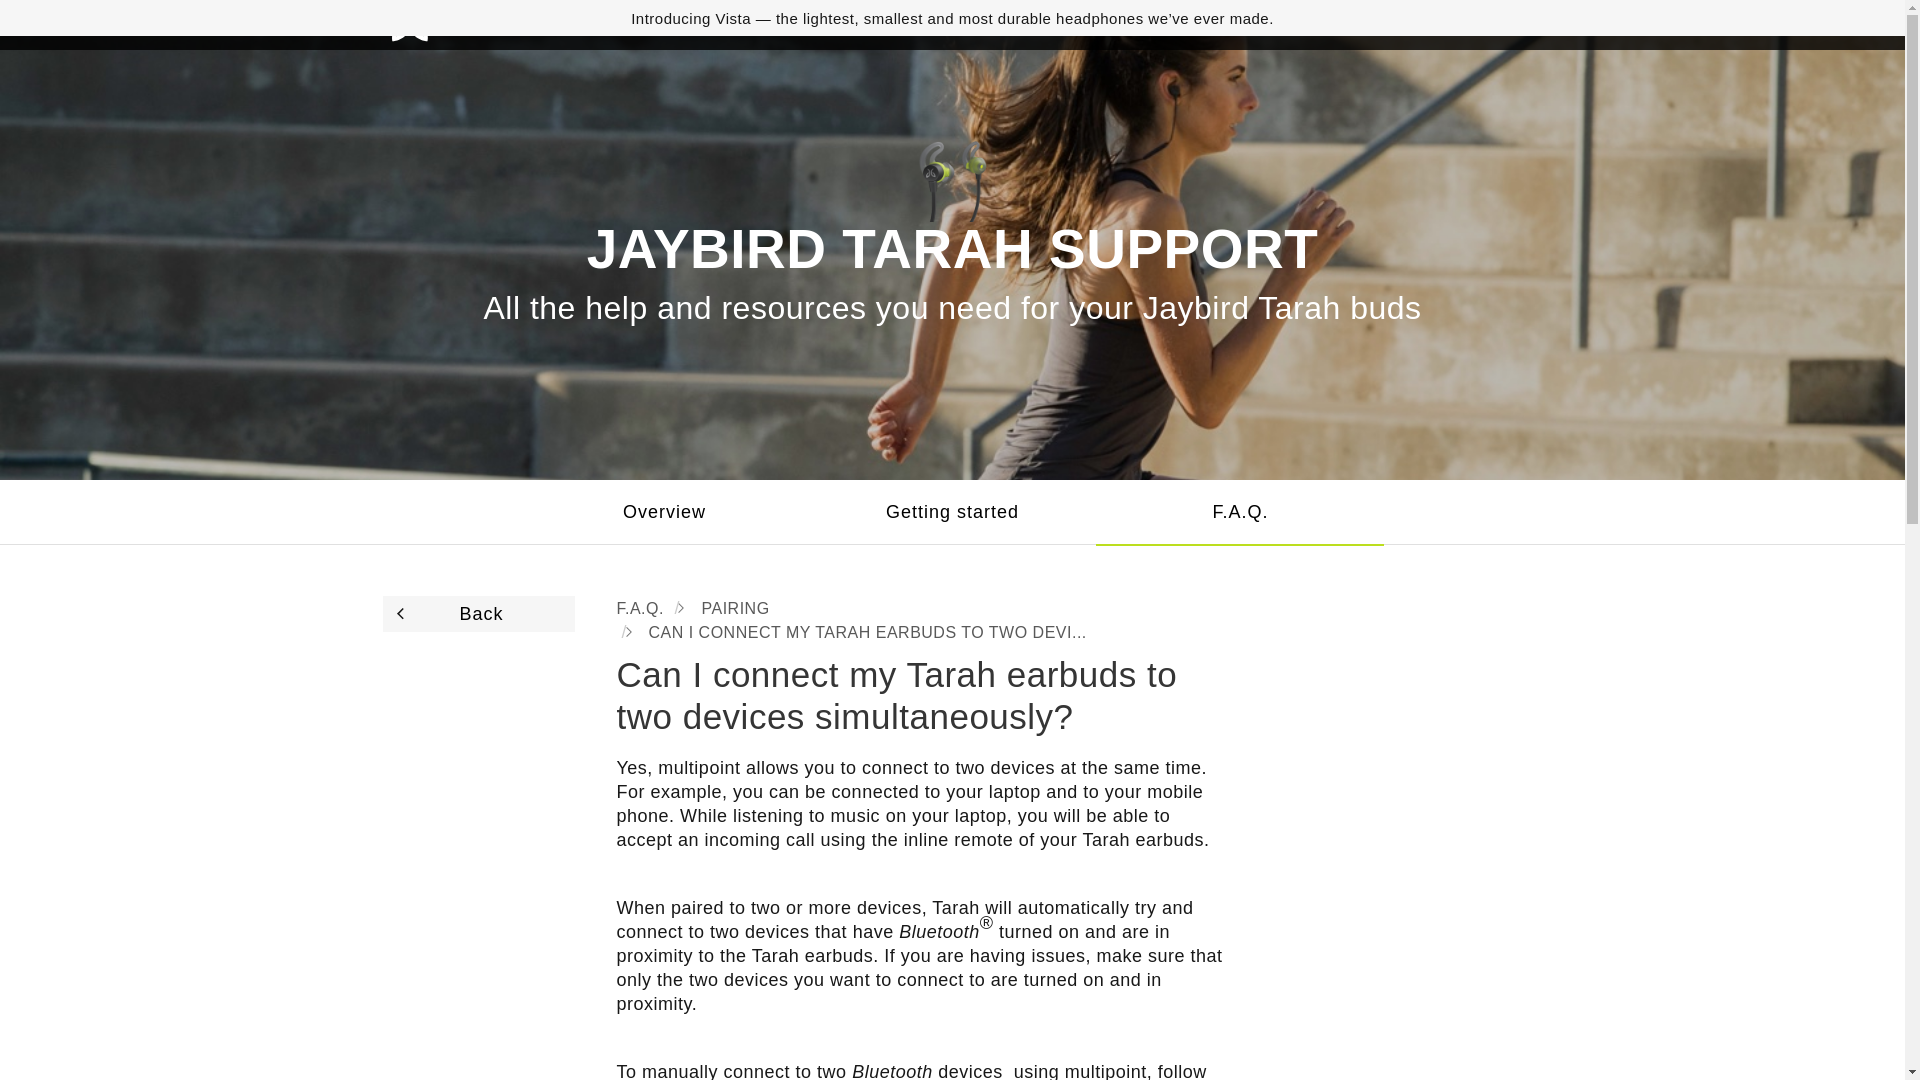 The height and width of the screenshot is (1080, 1920). What do you see at coordinates (639, 608) in the screenshot?
I see `F.A.Q.` at bounding box center [639, 608].